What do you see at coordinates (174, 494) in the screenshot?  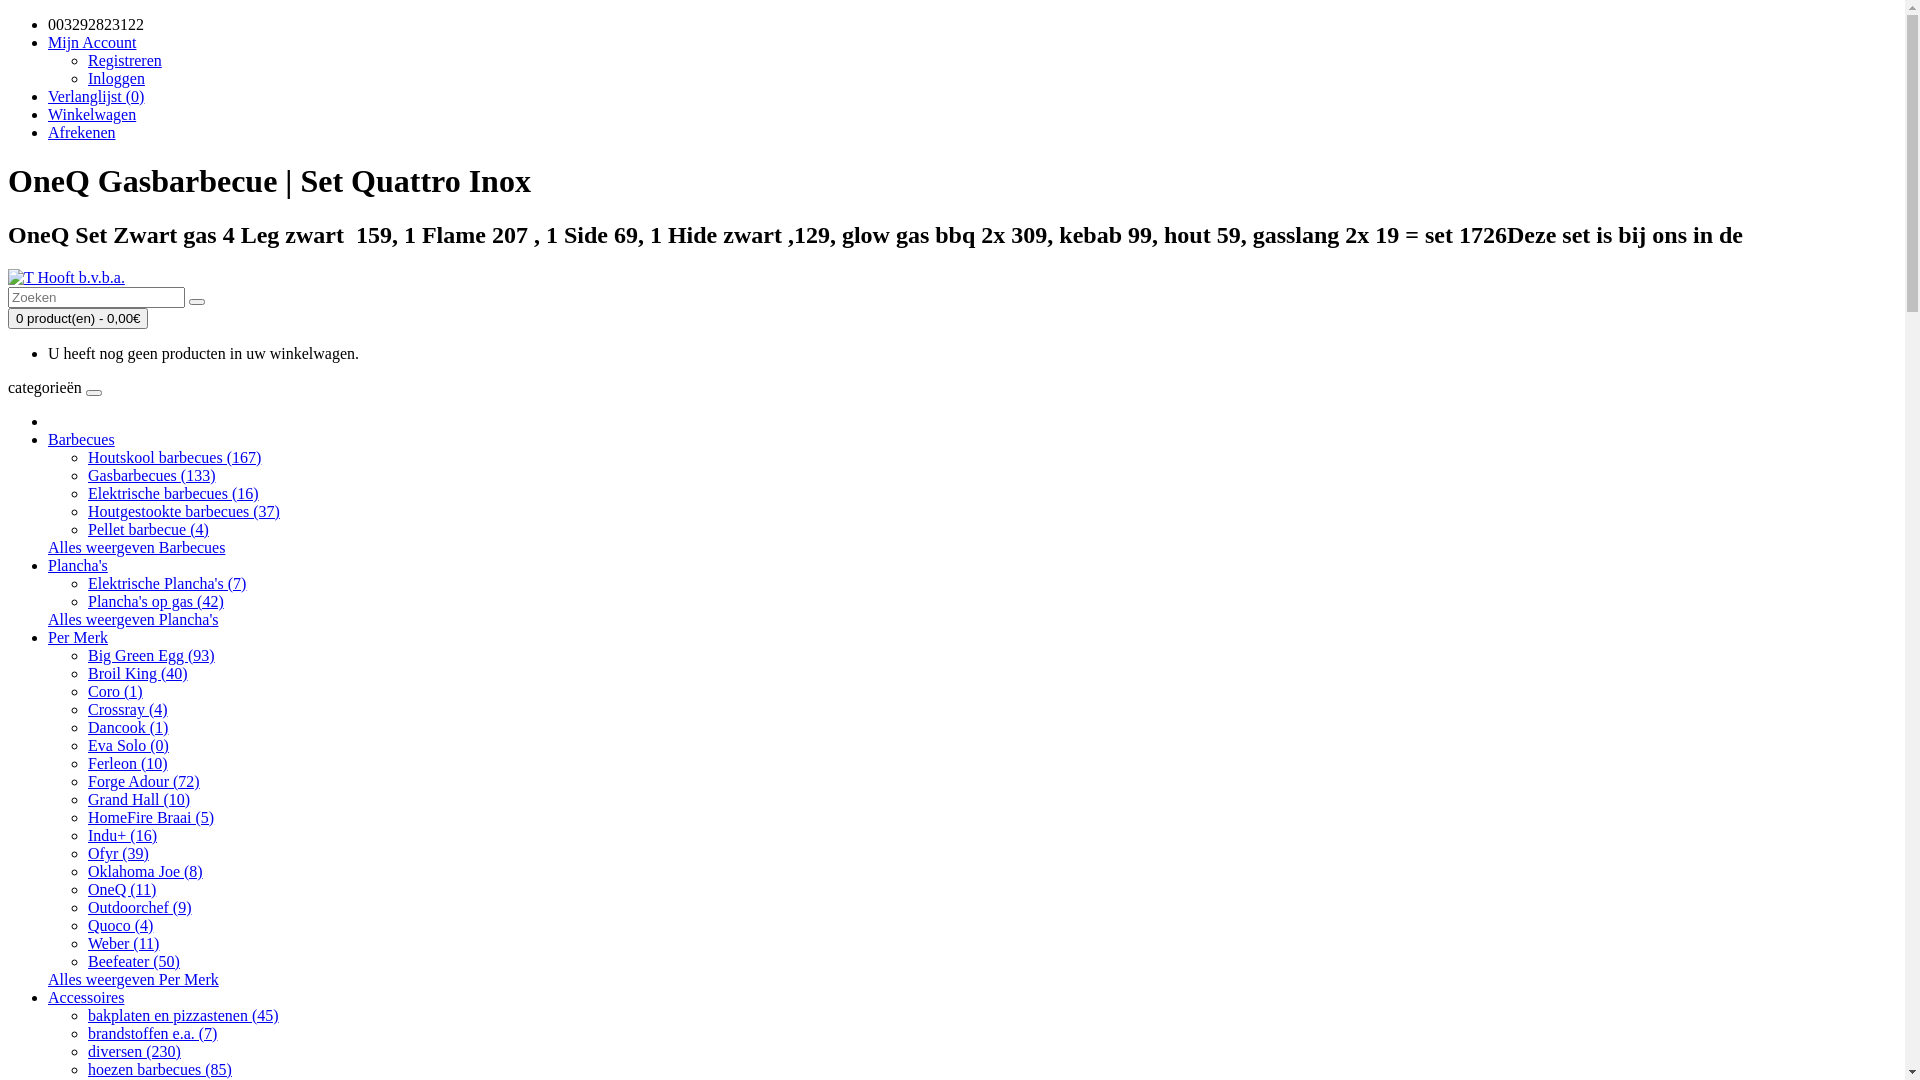 I see `Elektrische barbecues (16)` at bounding box center [174, 494].